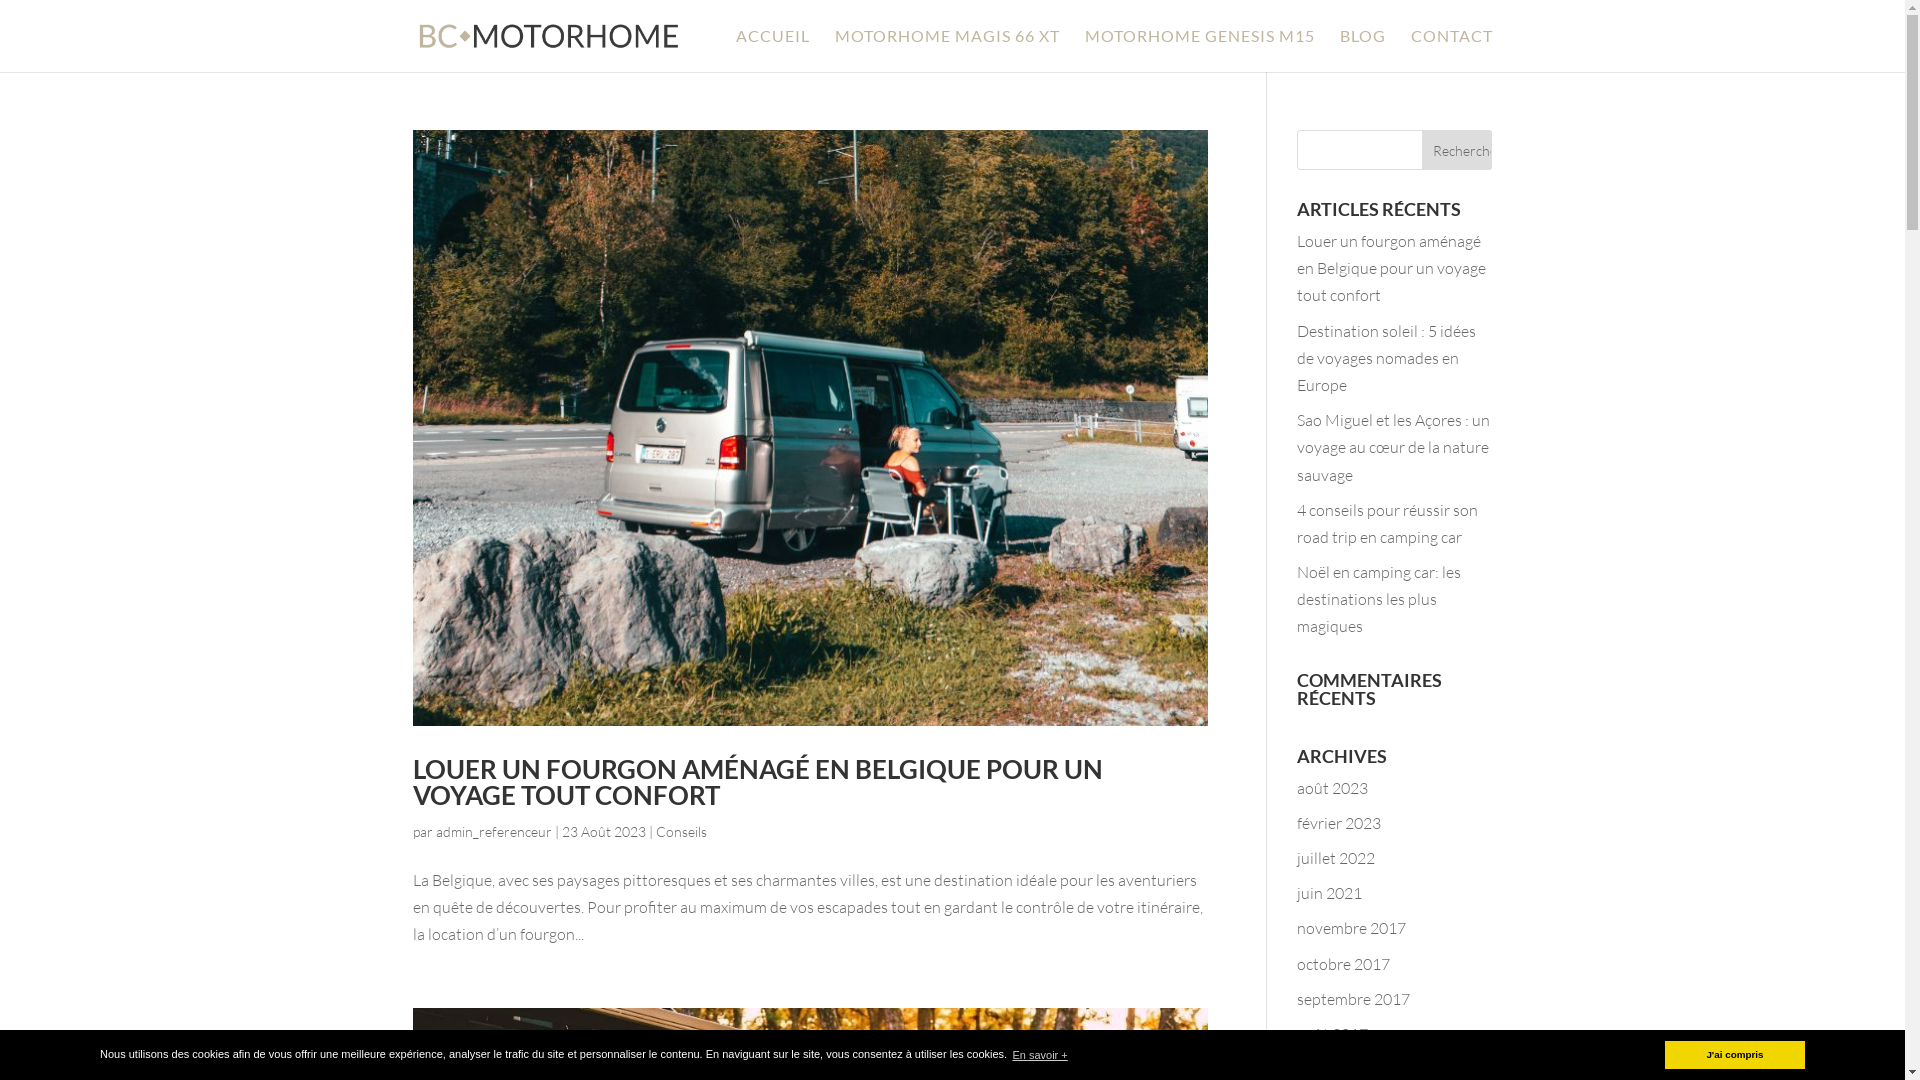 Image resolution: width=1920 pixels, height=1080 pixels. What do you see at coordinates (773, 50) in the screenshot?
I see `ACCUEIL` at bounding box center [773, 50].